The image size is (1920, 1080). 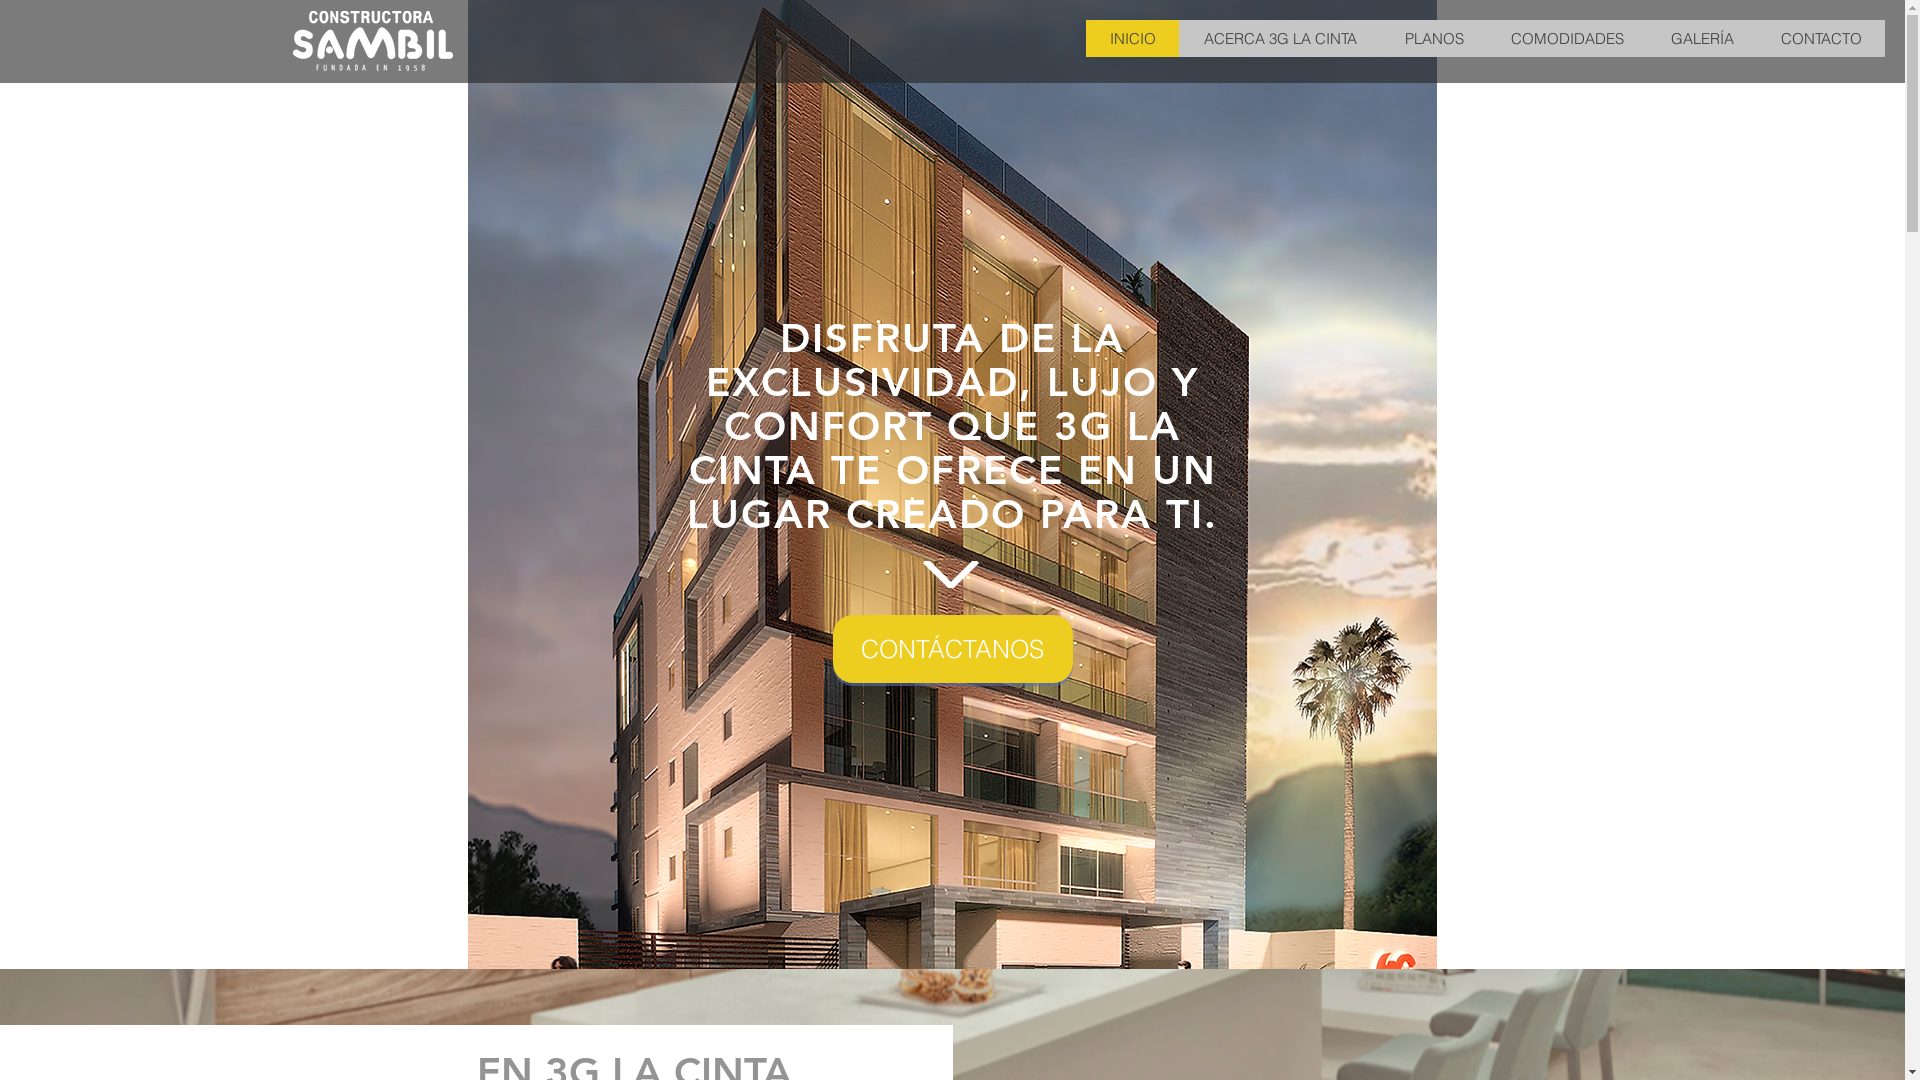 What do you see at coordinates (1280, 38) in the screenshot?
I see `ACERCA 3G LA CINTA` at bounding box center [1280, 38].